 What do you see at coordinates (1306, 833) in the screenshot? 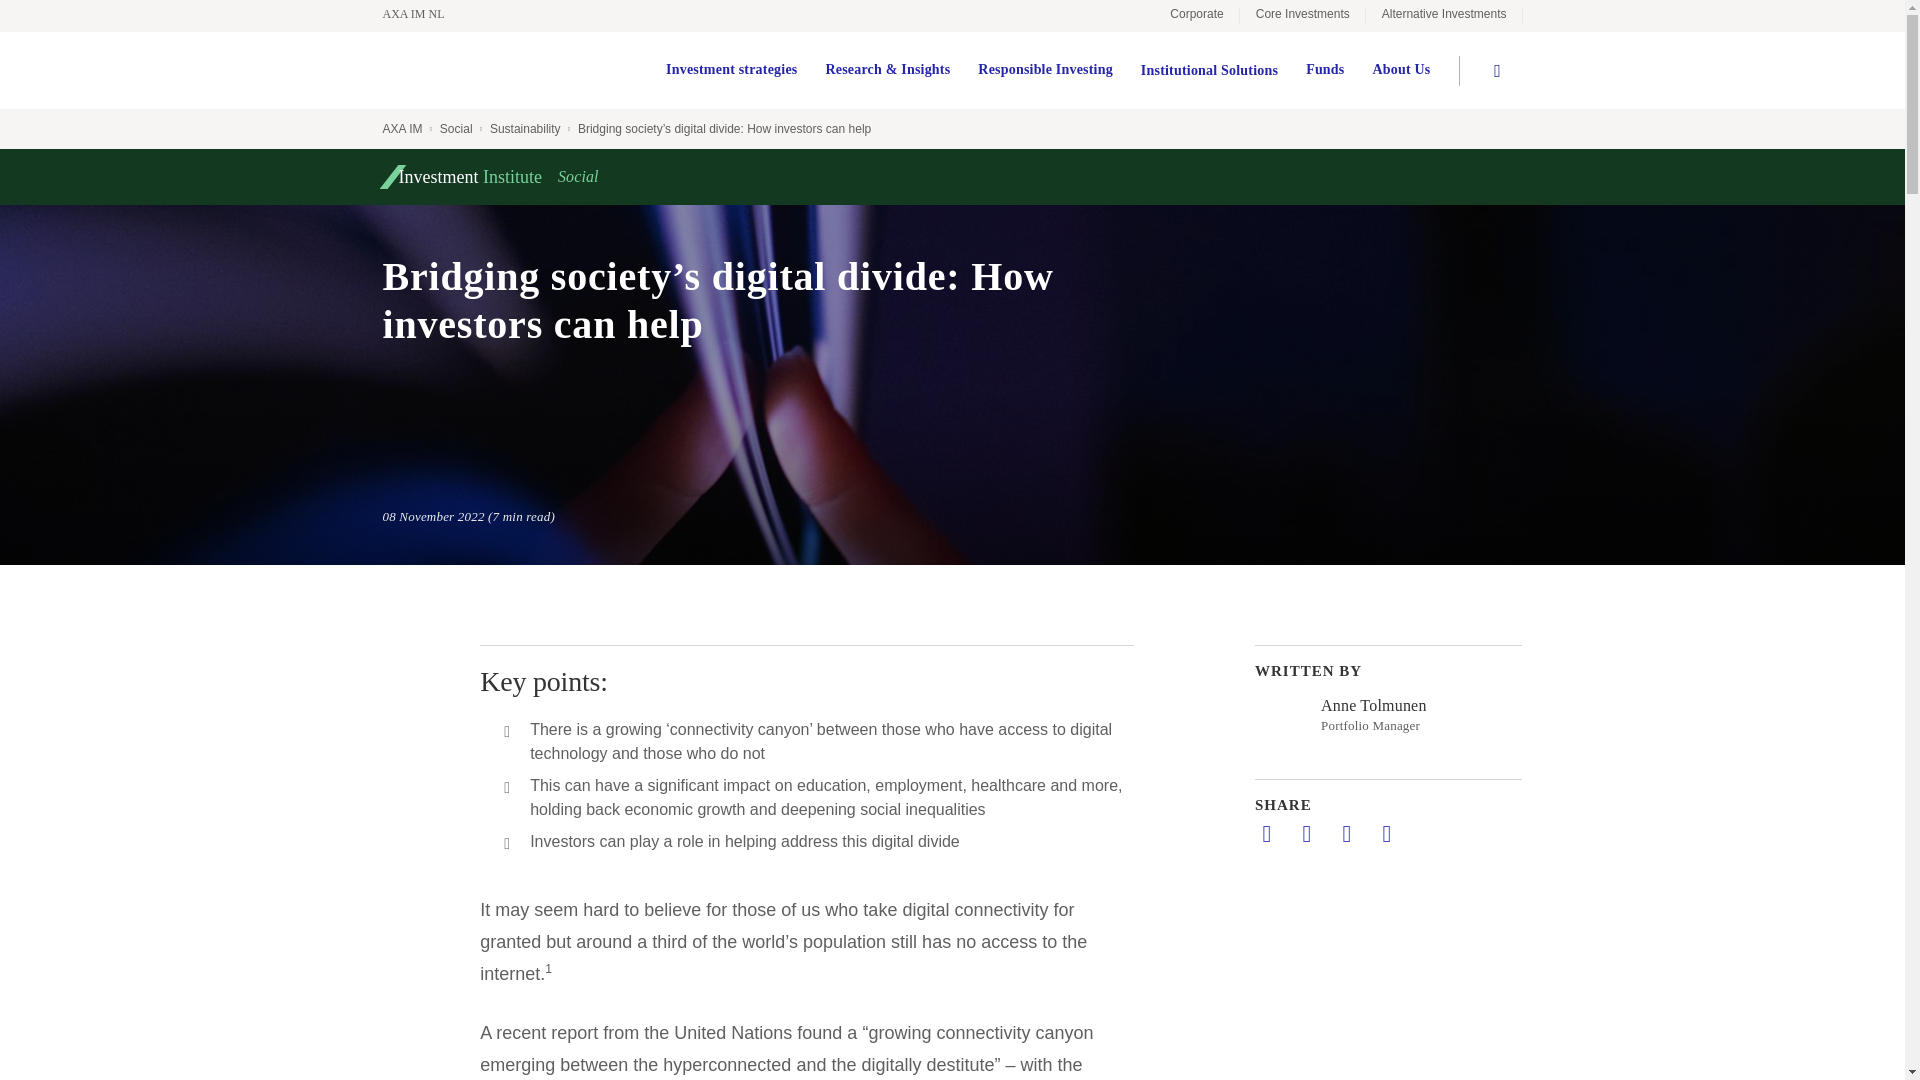
I see `Share on twitter` at bounding box center [1306, 833].